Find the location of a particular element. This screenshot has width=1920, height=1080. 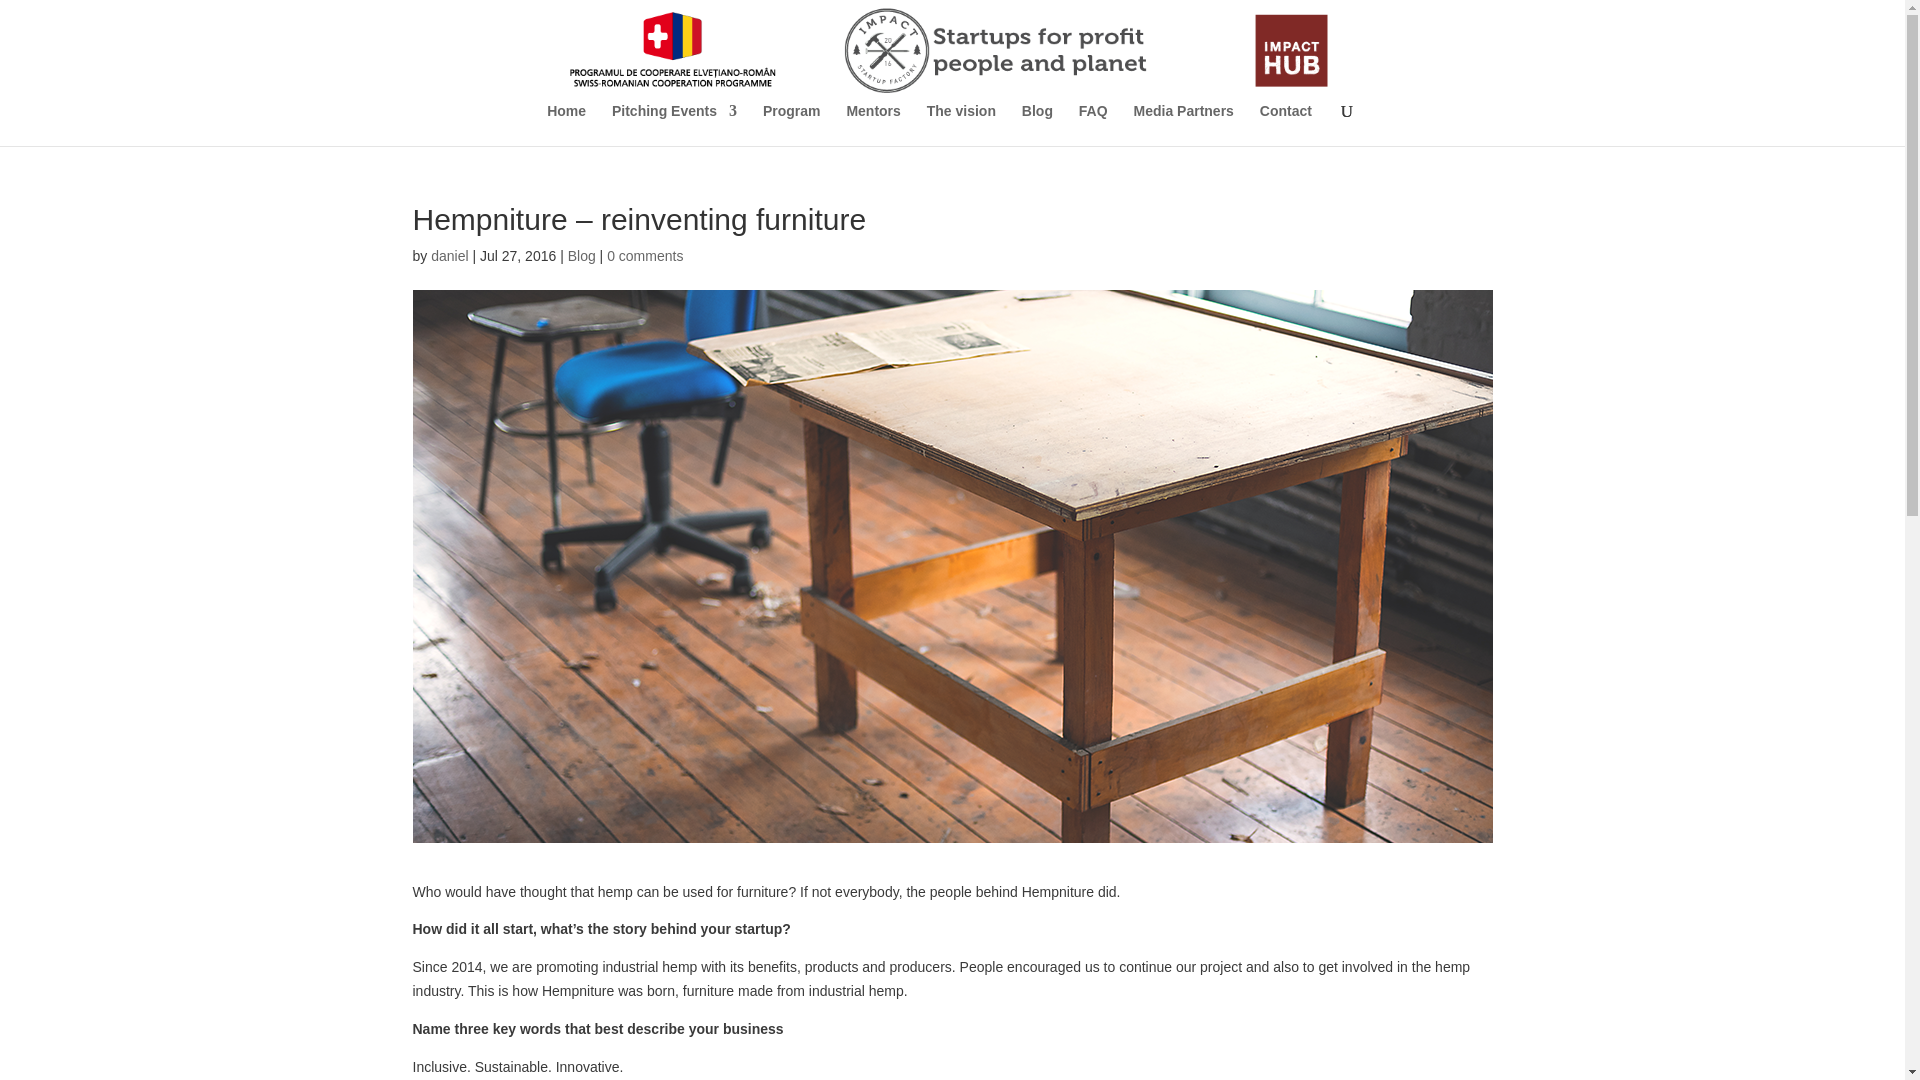

0 comments is located at coordinates (644, 256).